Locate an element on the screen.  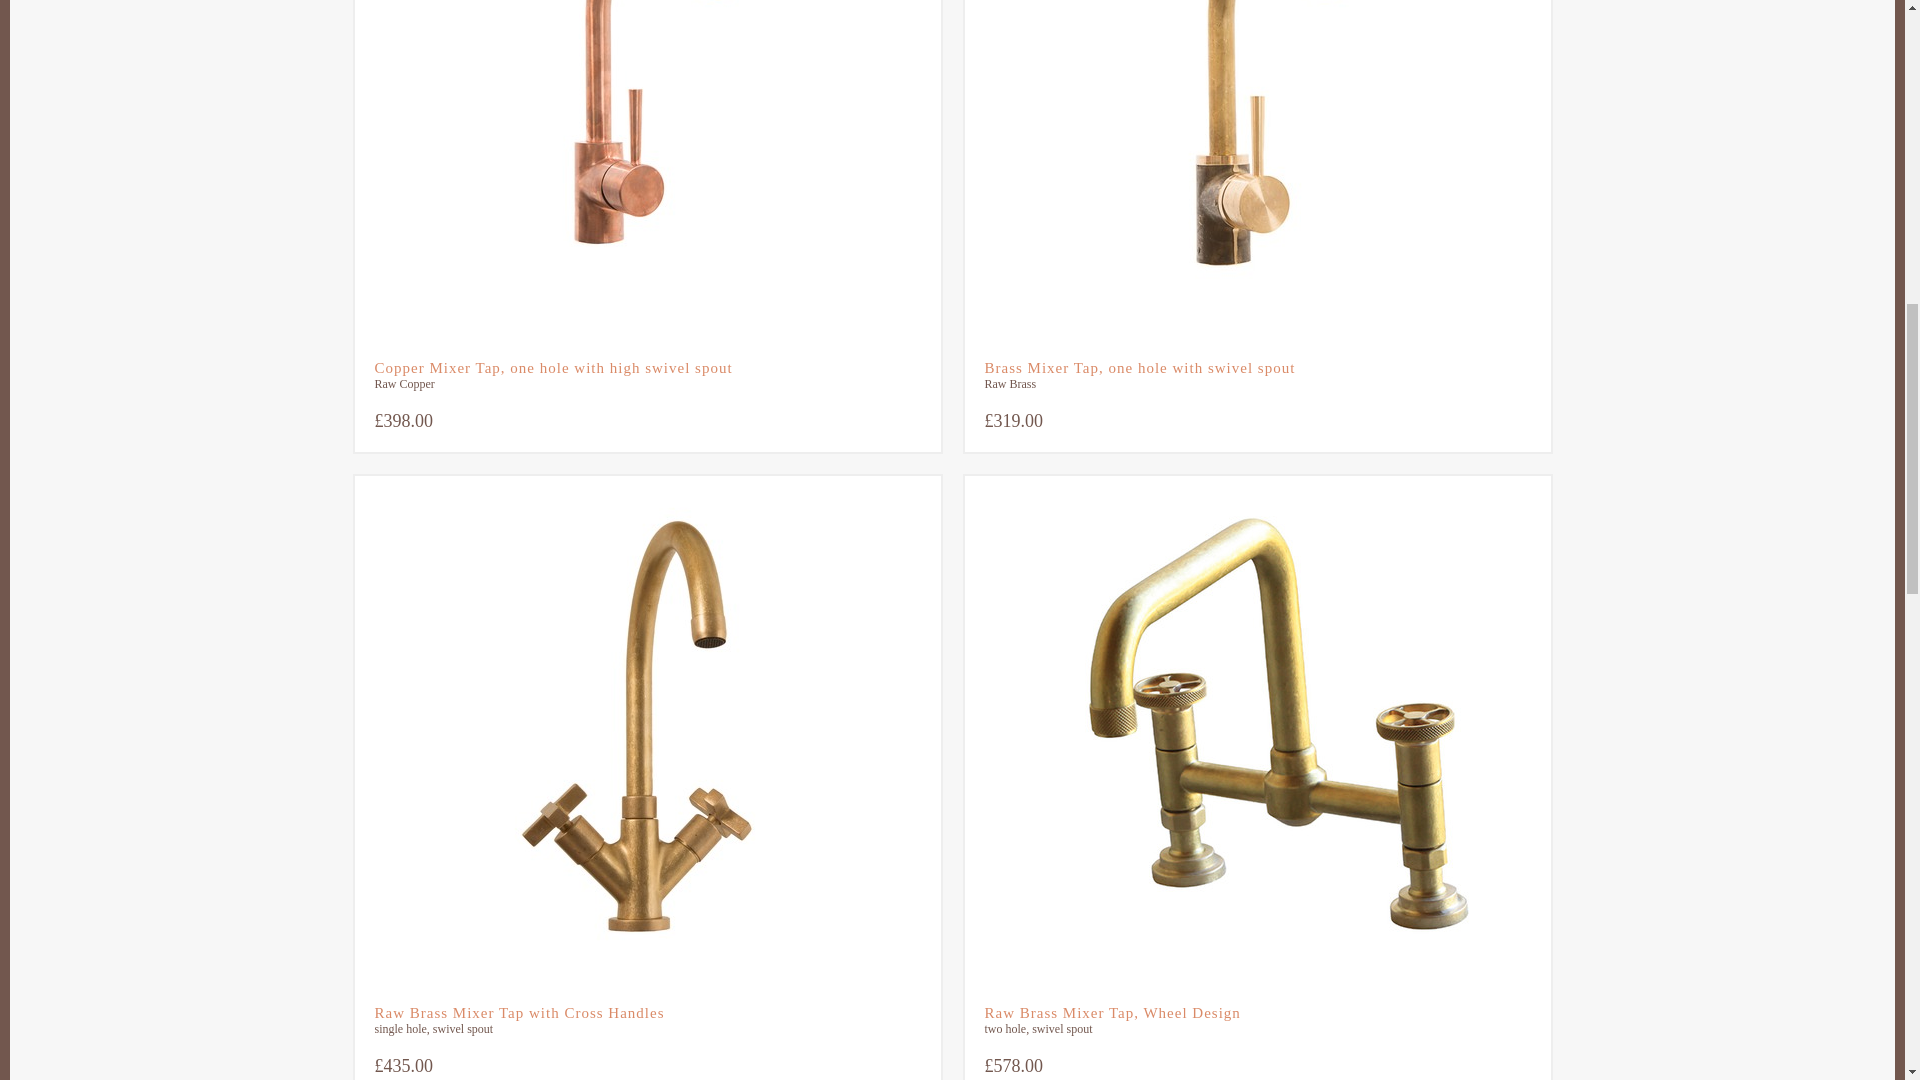
Raw Brass Mixer Tap, Wheel Design is located at coordinates (1256, 1013).